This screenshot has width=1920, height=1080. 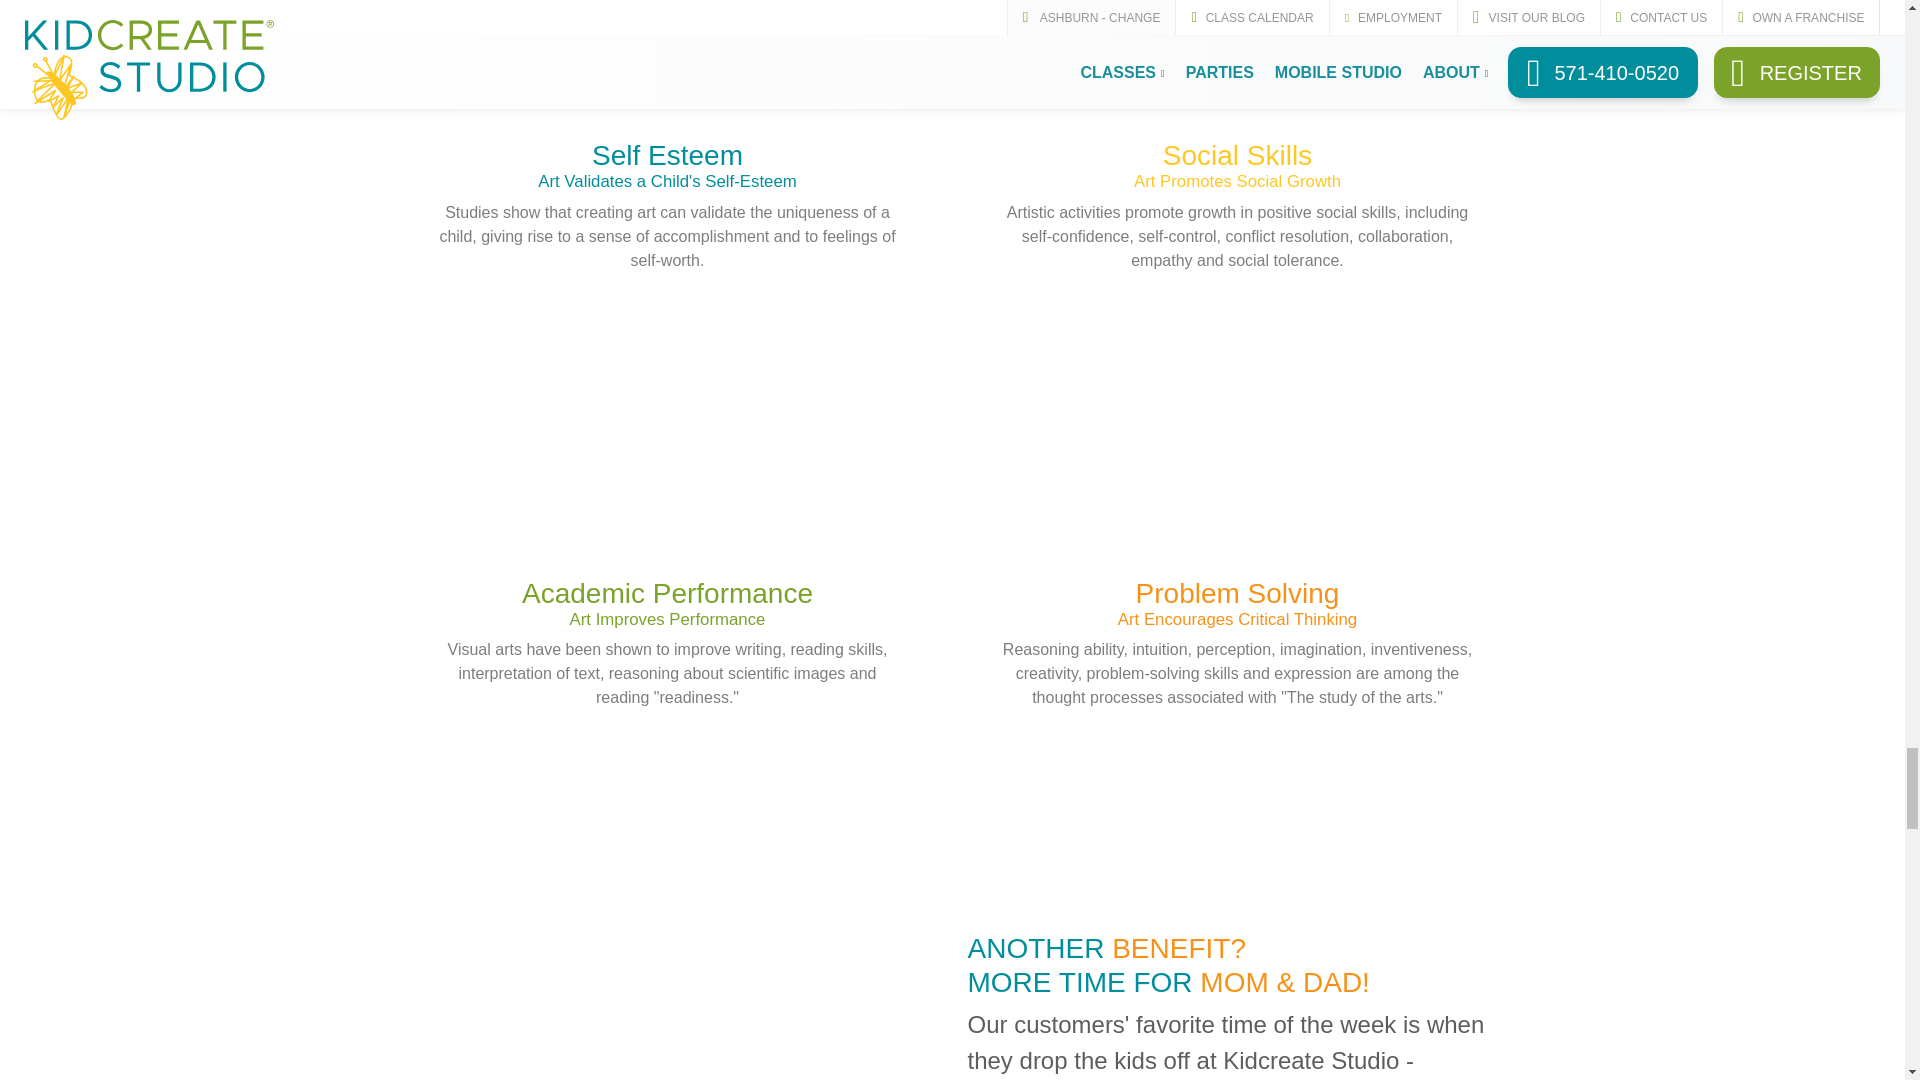 I want to click on Children's Art Studio, so click(x=648, y=968).